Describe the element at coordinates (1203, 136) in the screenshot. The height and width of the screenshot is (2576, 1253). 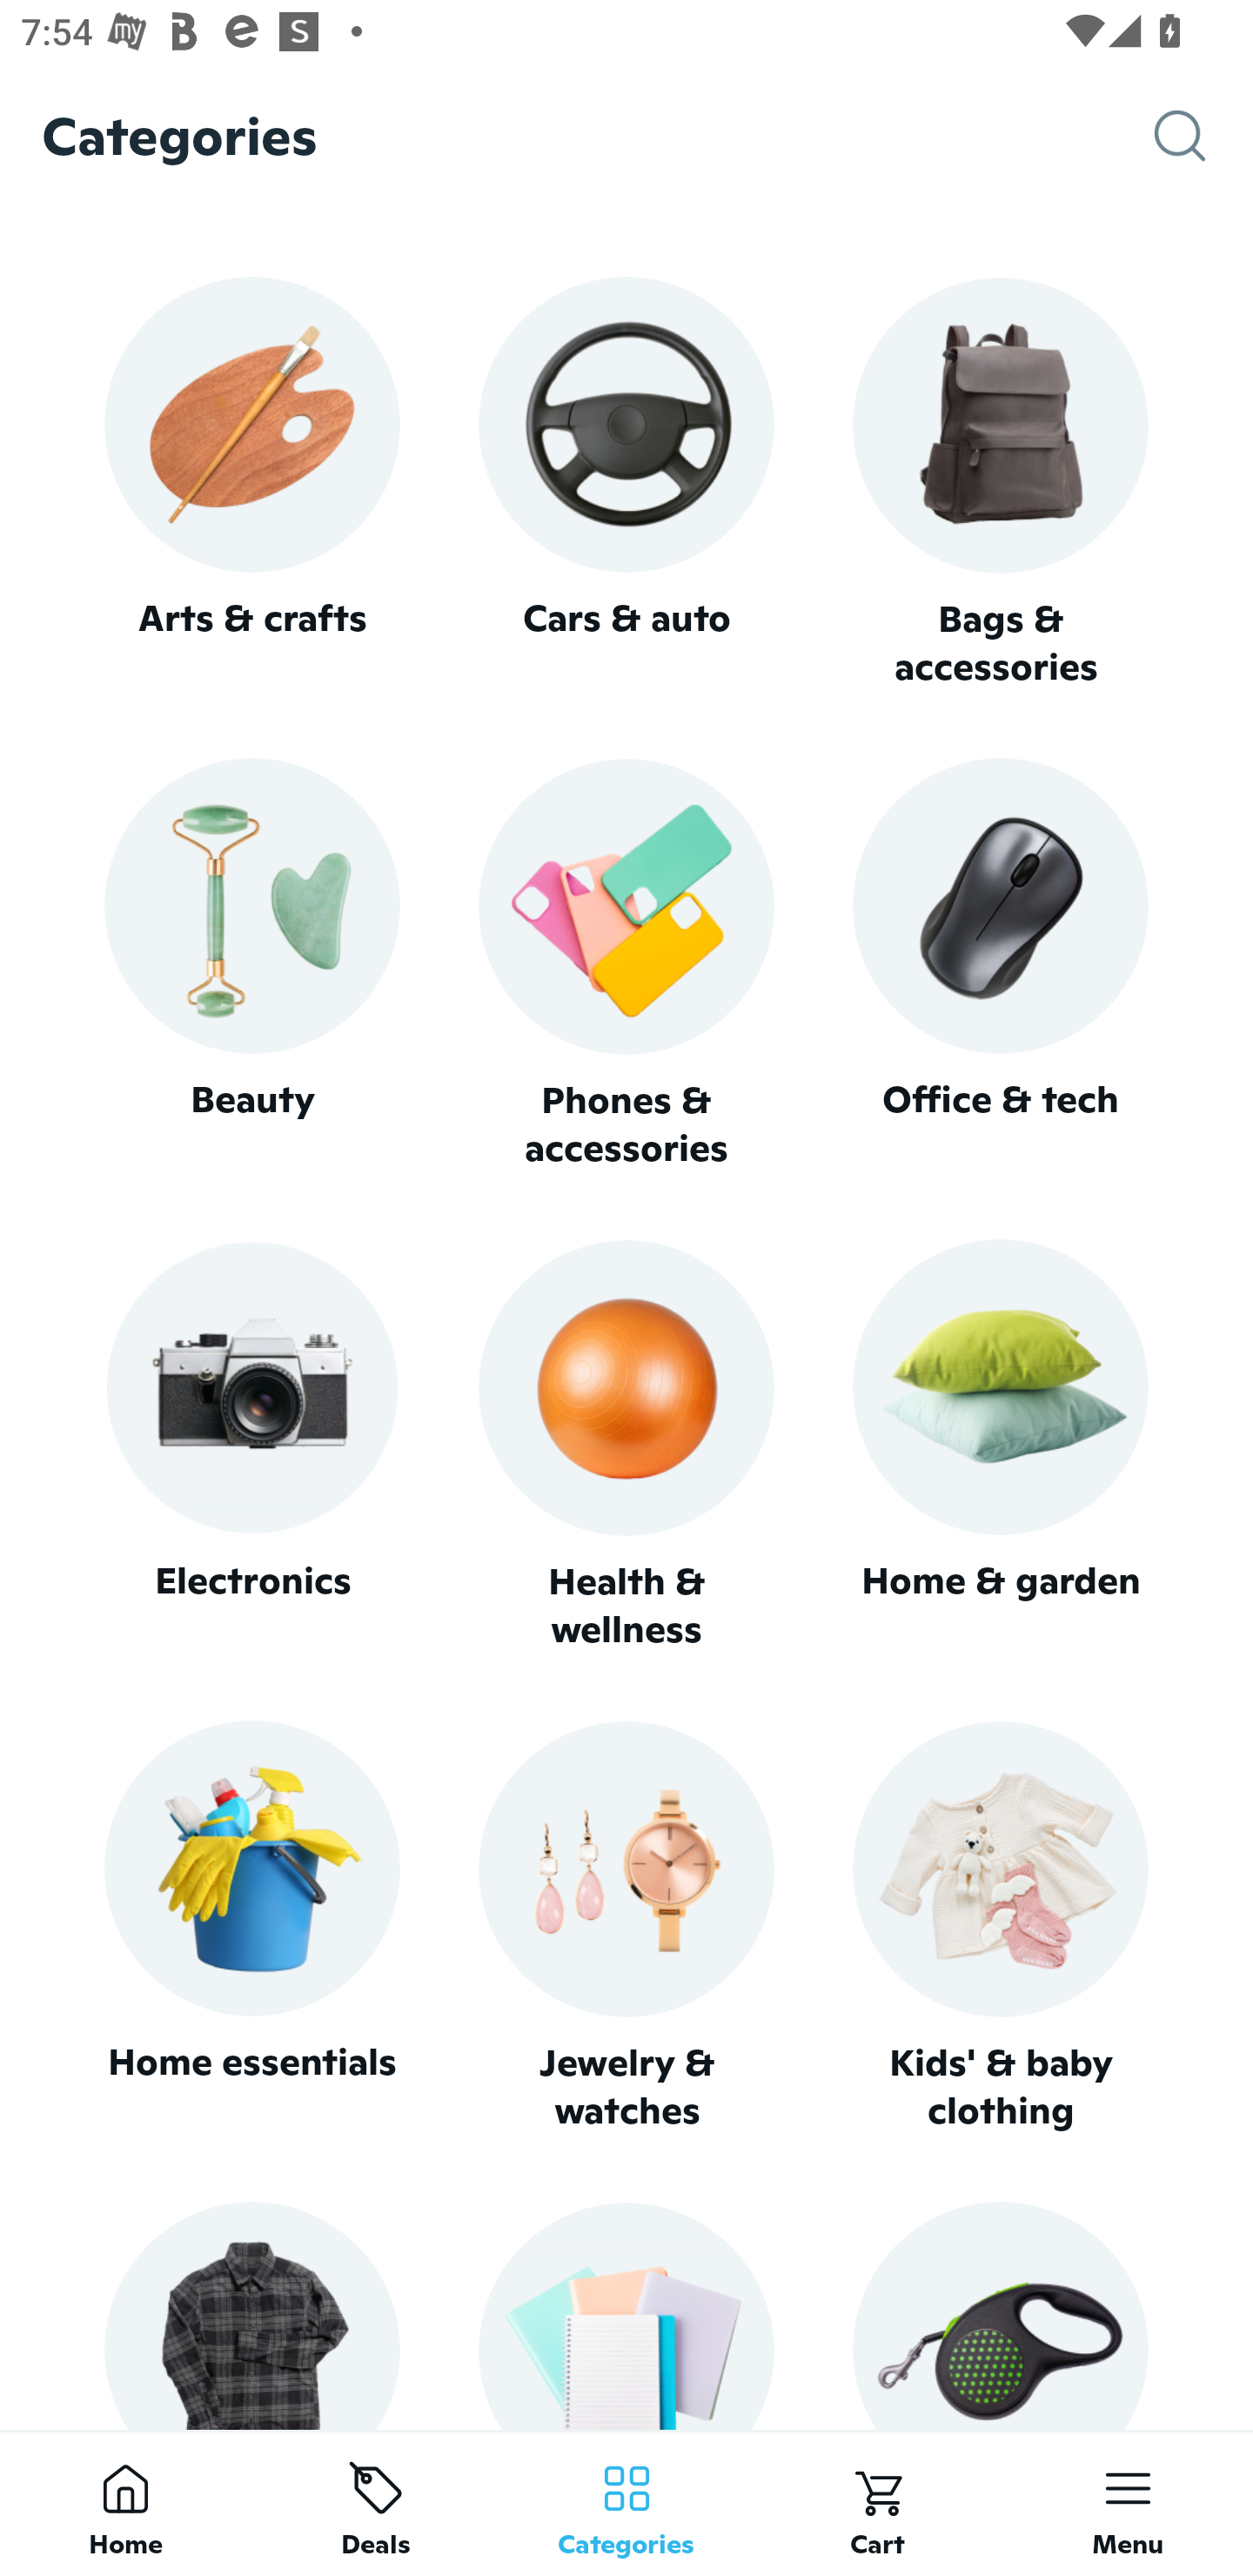
I see `Search` at that location.